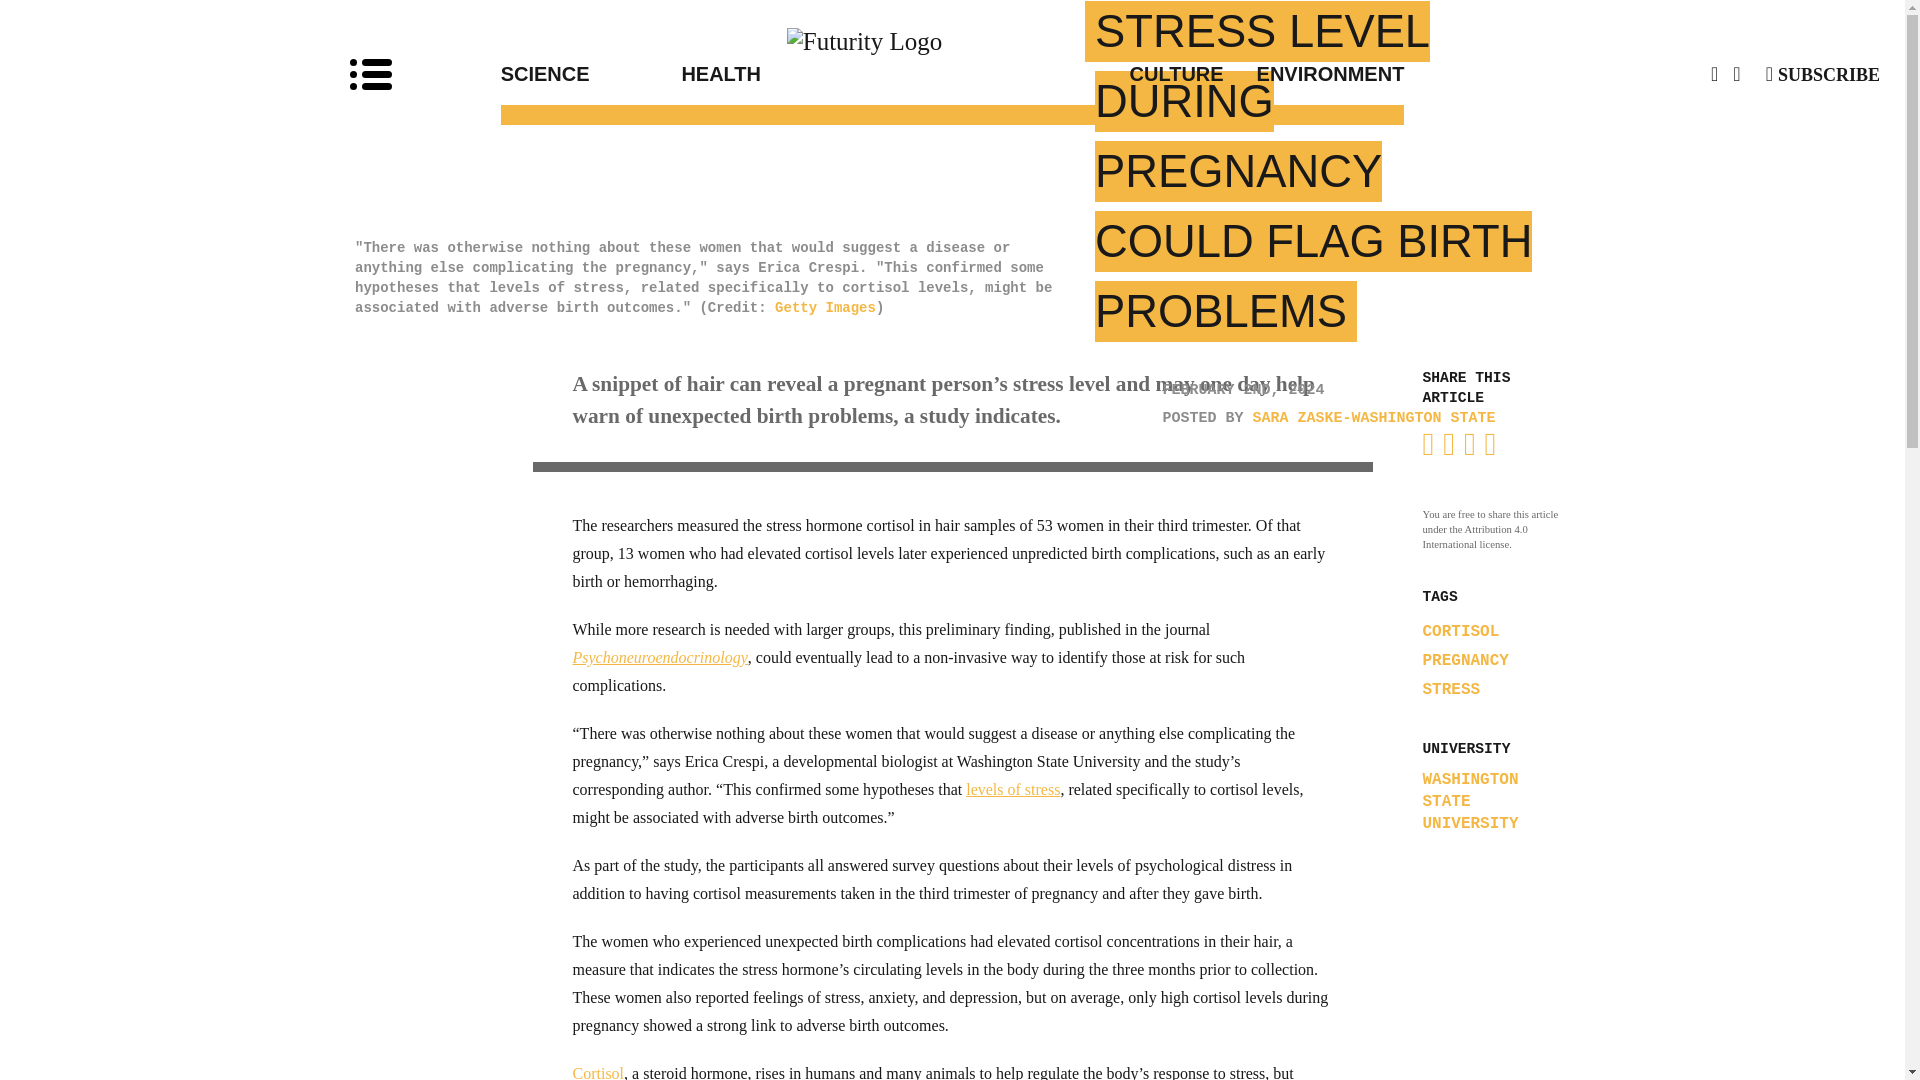  Describe the element at coordinates (816, 74) in the screenshot. I see `Health` at that location.